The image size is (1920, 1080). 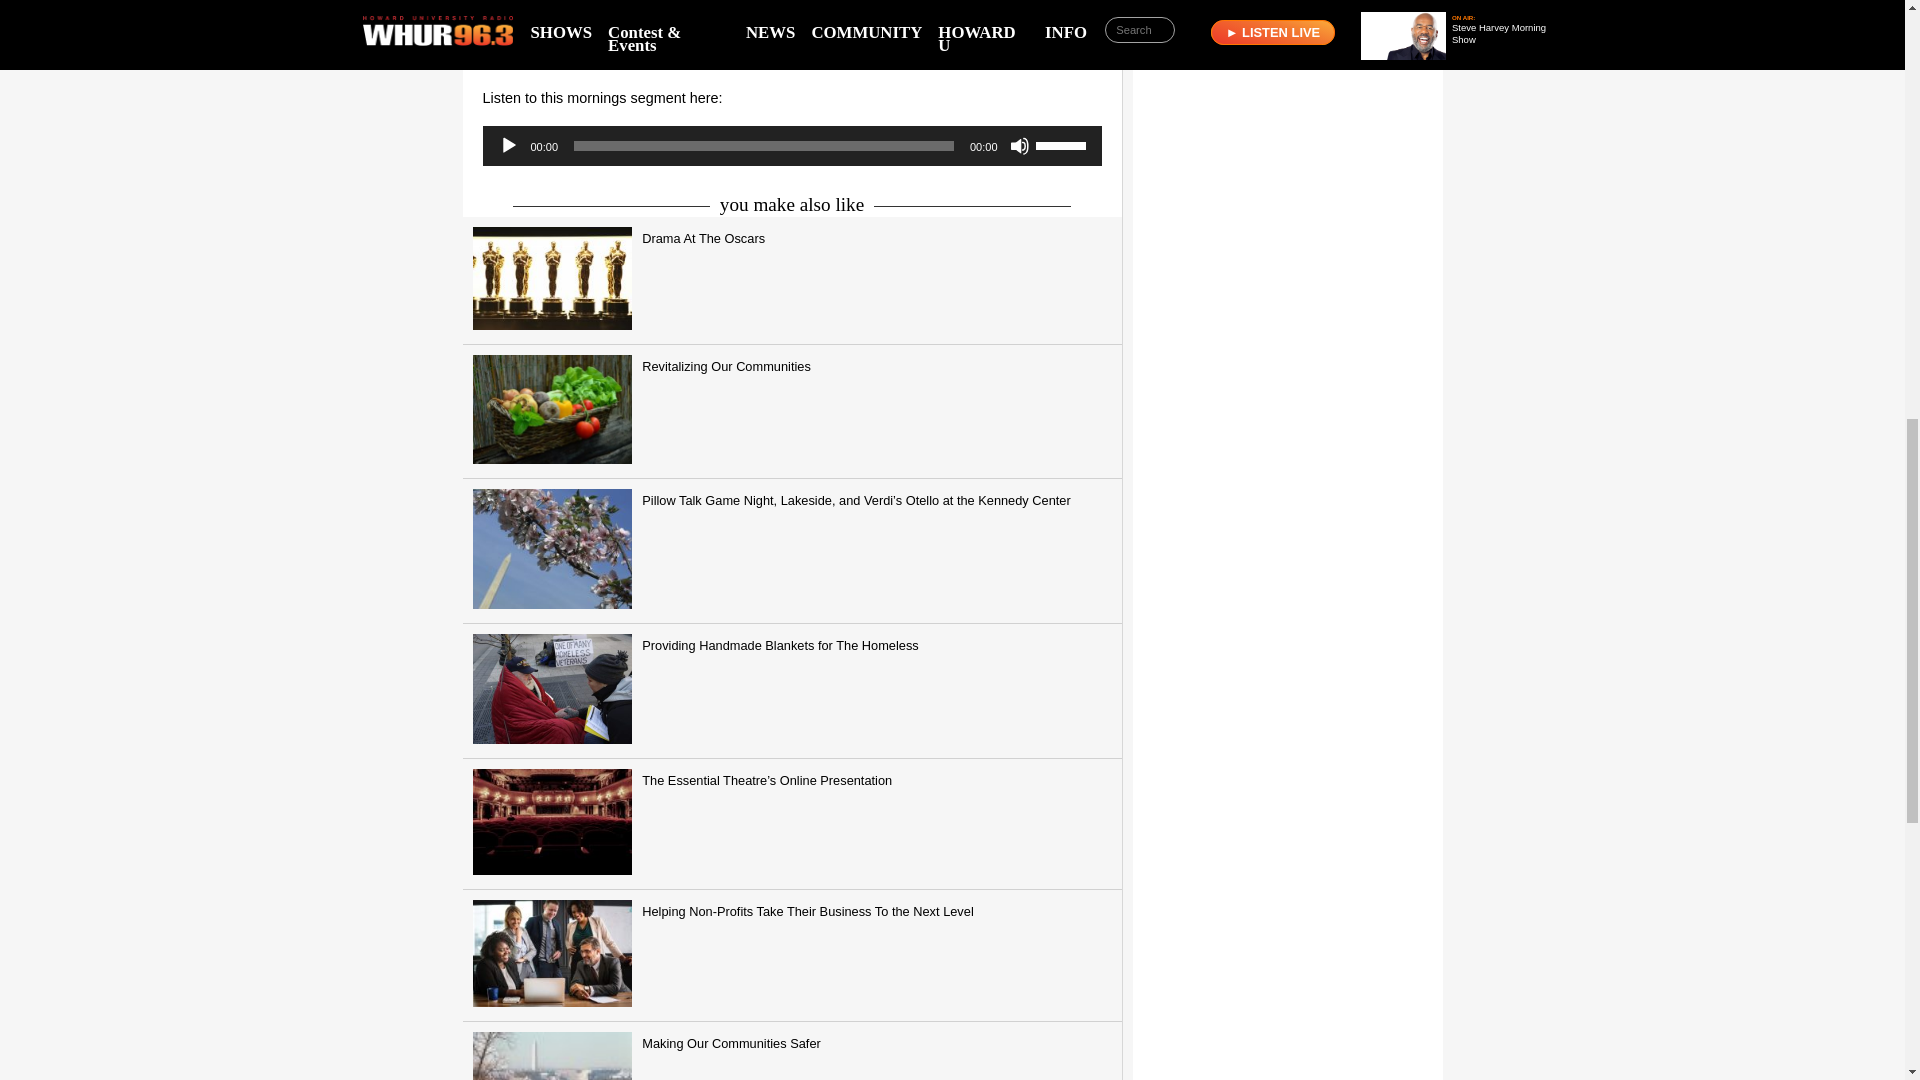 What do you see at coordinates (792, 692) in the screenshot?
I see `Providing Handmade Blankets for The Homeless` at bounding box center [792, 692].